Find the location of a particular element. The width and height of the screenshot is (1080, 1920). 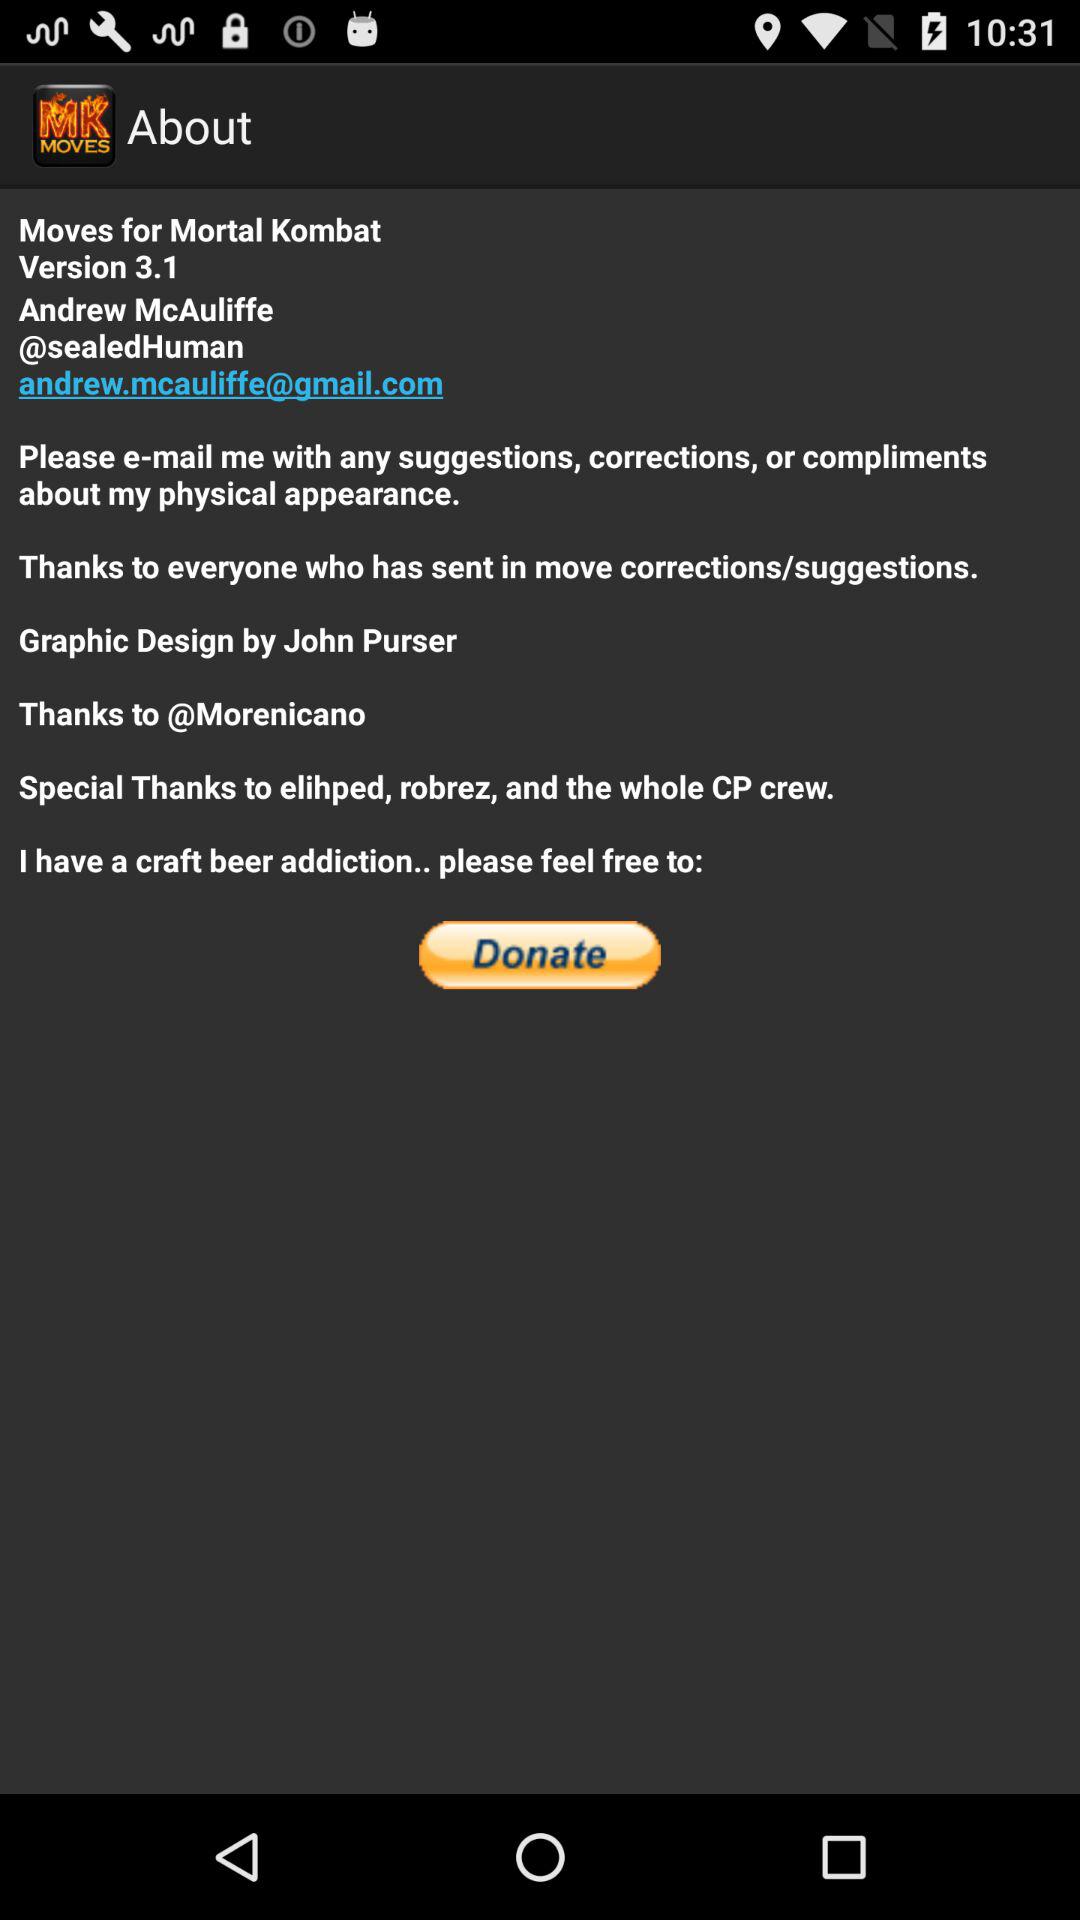

flip to the andrew mcauliffe sealedhuman icon is located at coordinates (540, 584).